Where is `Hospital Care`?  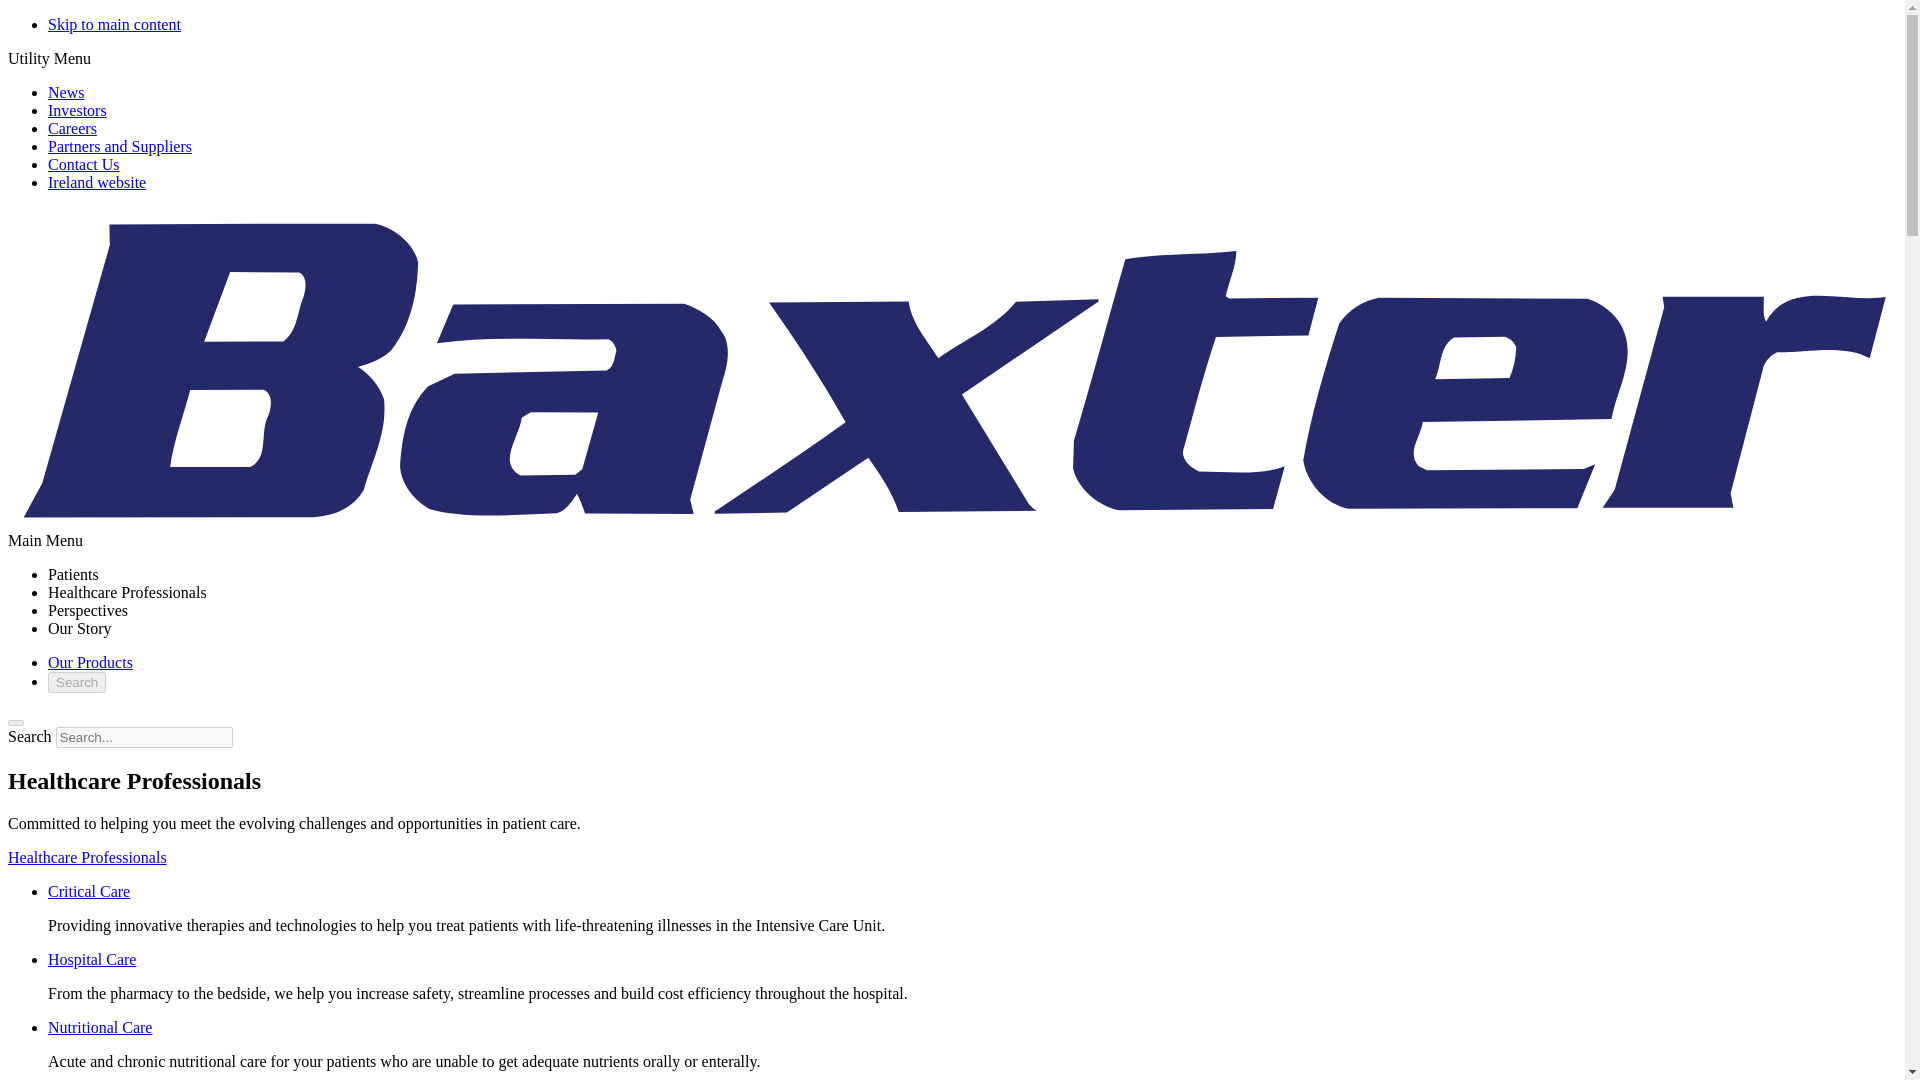 Hospital Care is located at coordinates (92, 959).